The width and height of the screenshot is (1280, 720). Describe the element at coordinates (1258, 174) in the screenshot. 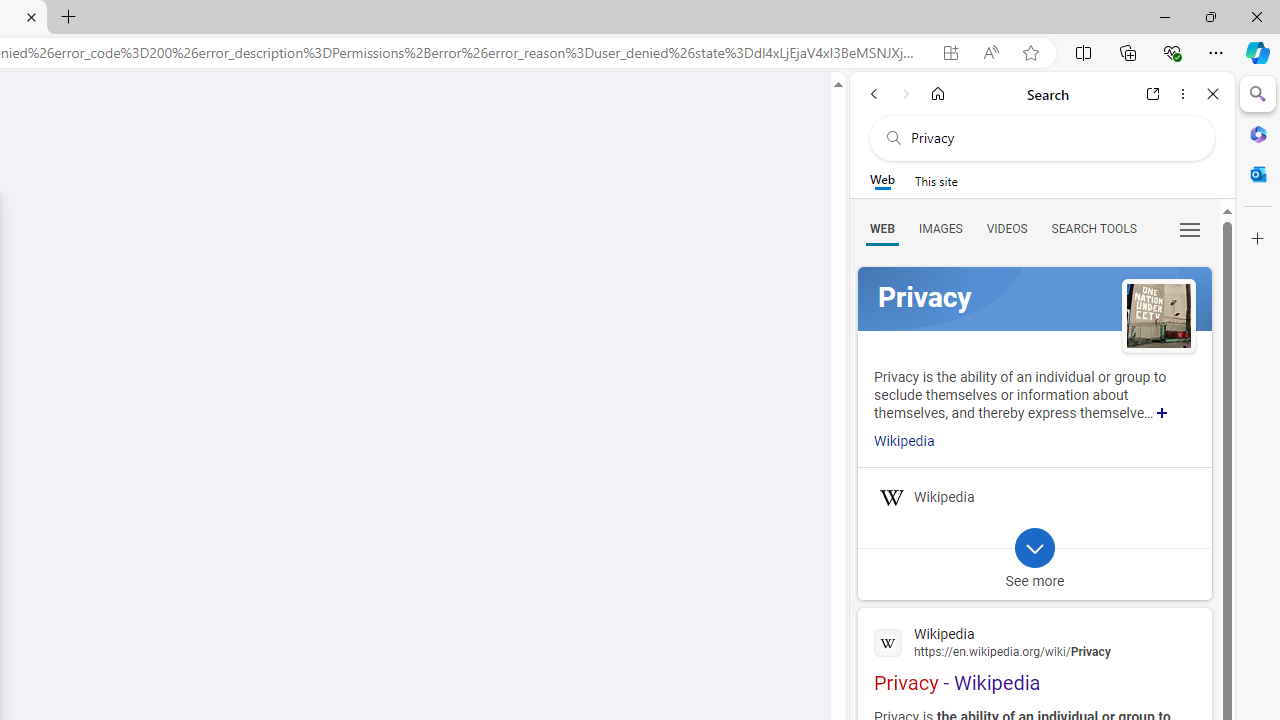

I see `Outlook` at that location.